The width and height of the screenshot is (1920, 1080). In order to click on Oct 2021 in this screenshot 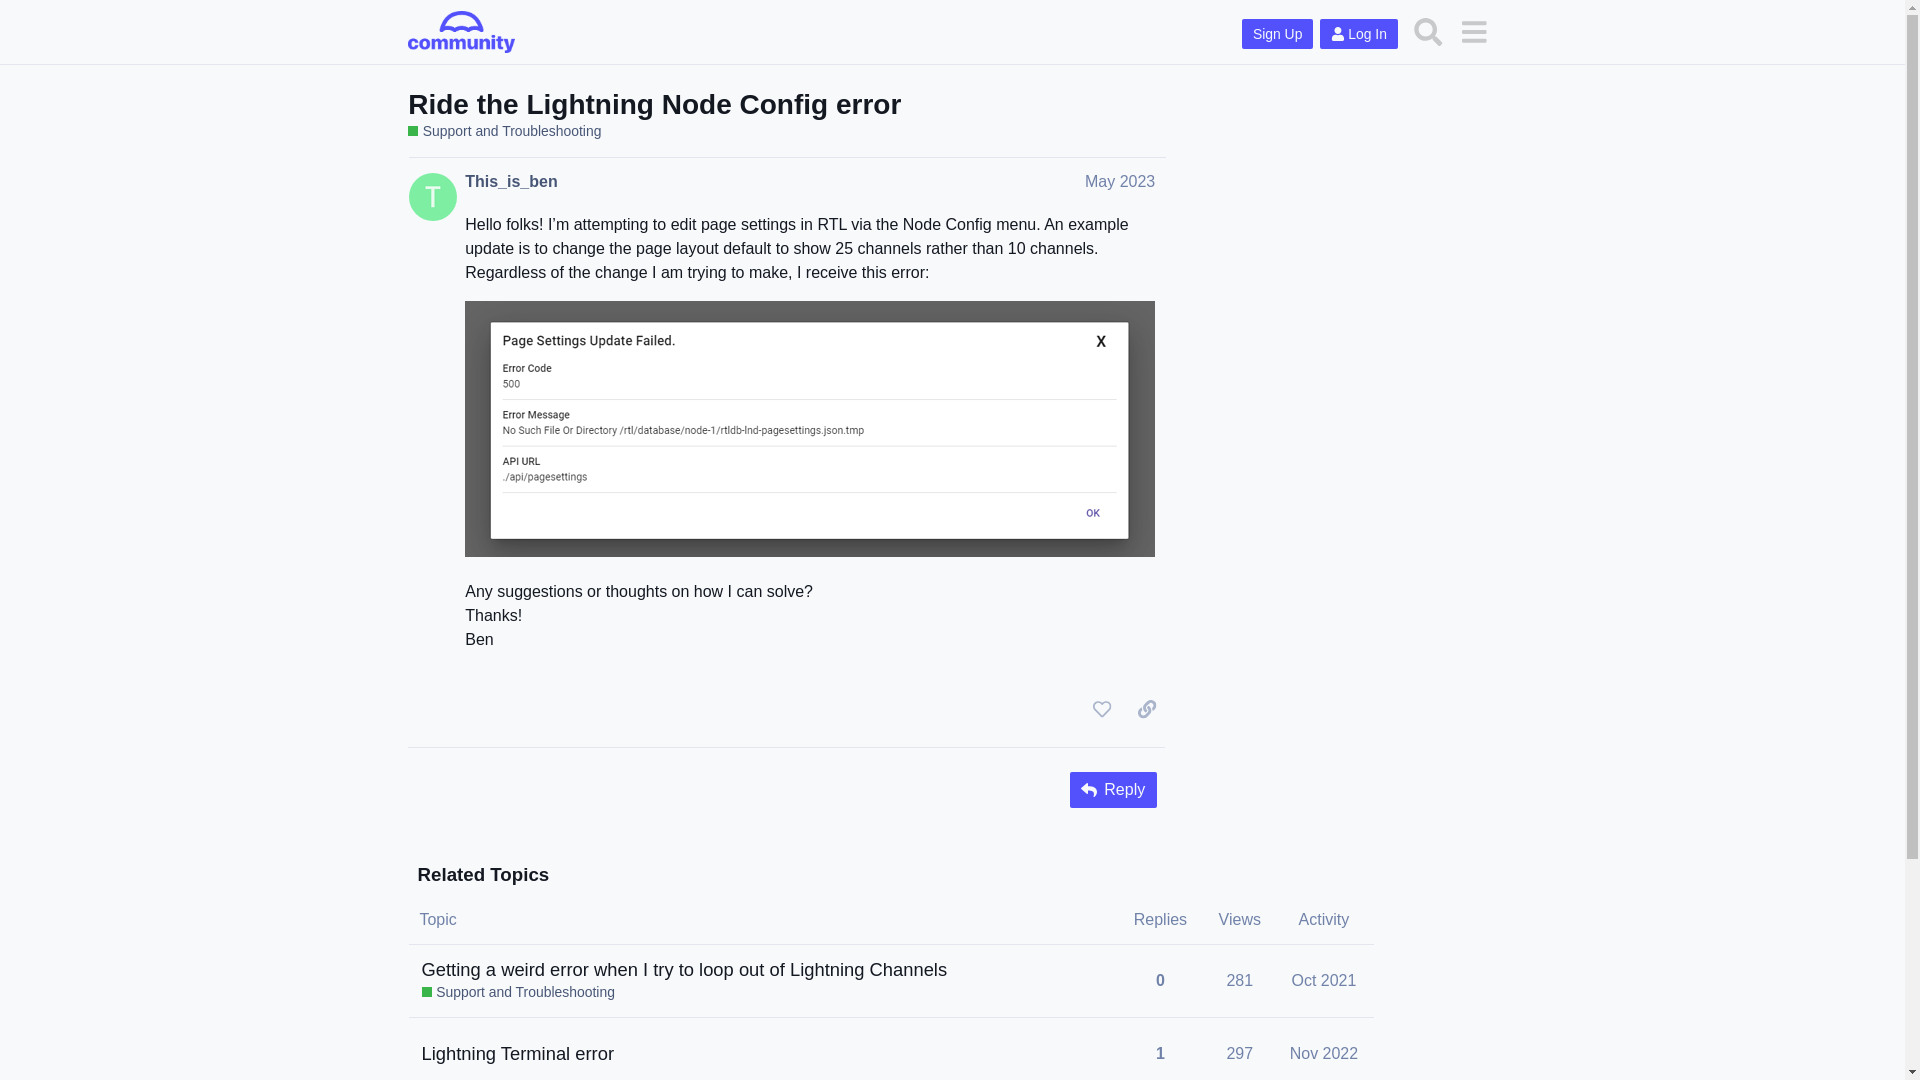, I will do `click(1324, 1053)`.